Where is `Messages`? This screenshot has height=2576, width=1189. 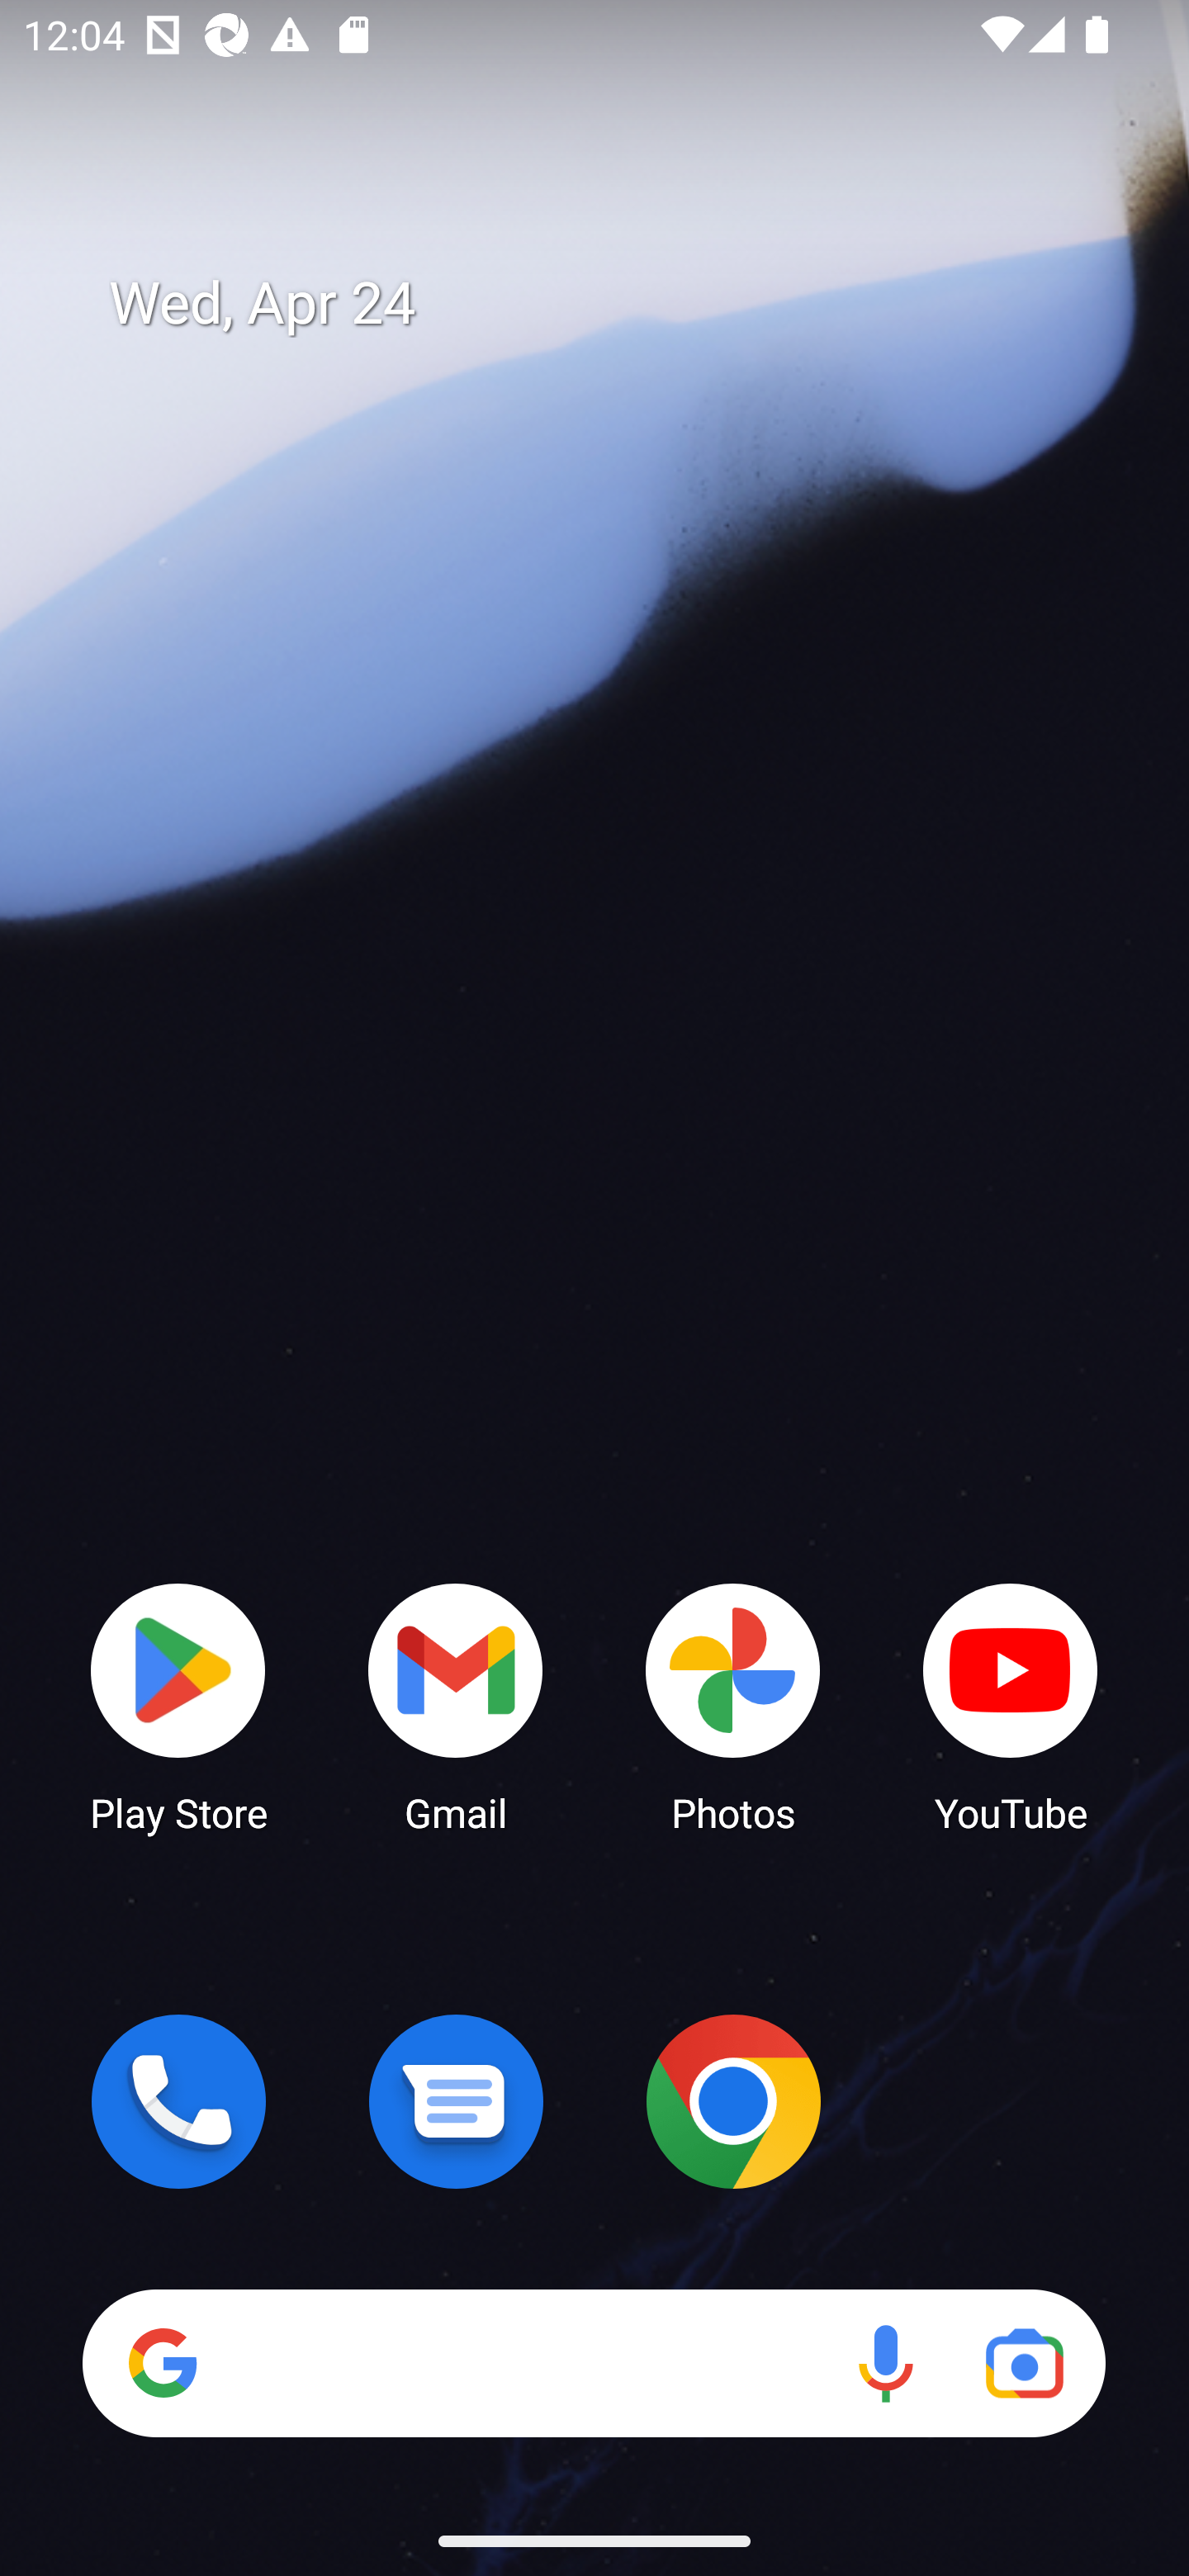
Messages is located at coordinates (456, 2101).